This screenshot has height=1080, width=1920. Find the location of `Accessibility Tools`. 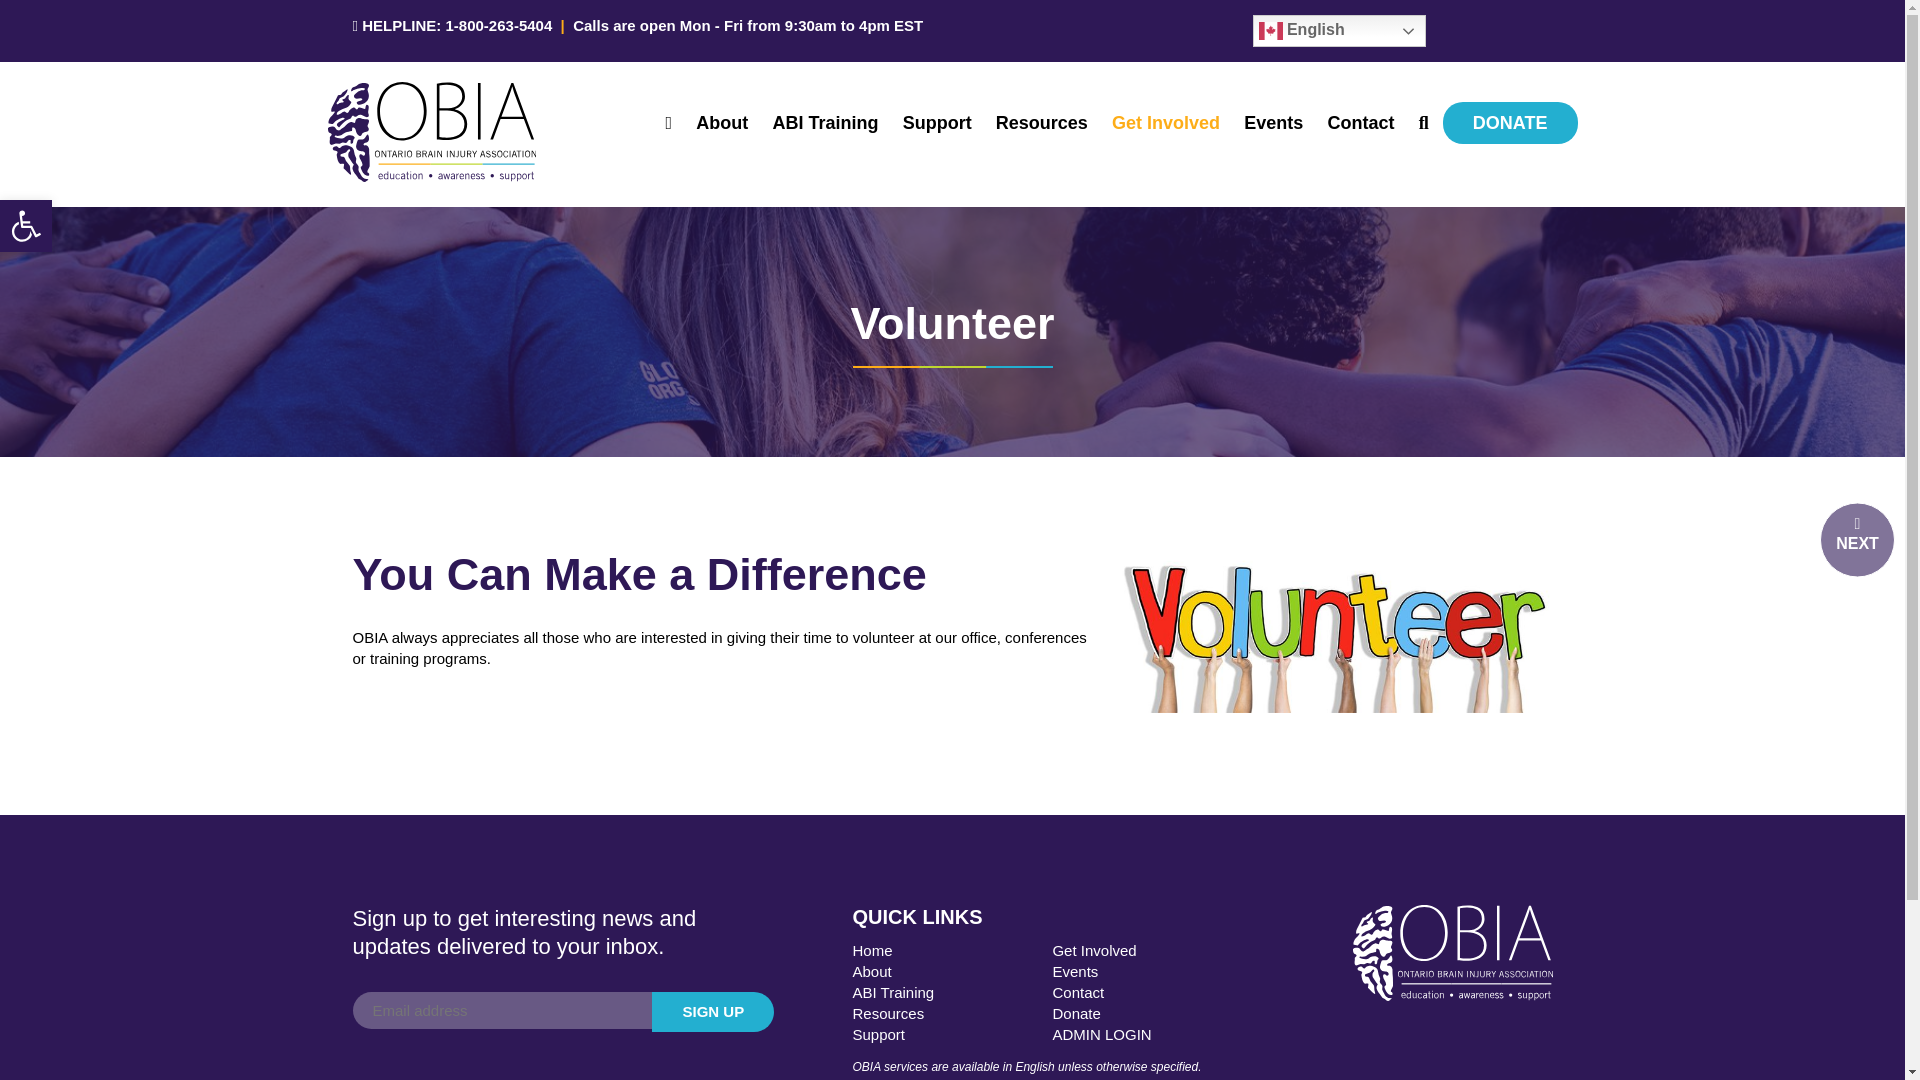

Accessibility Tools is located at coordinates (26, 225).